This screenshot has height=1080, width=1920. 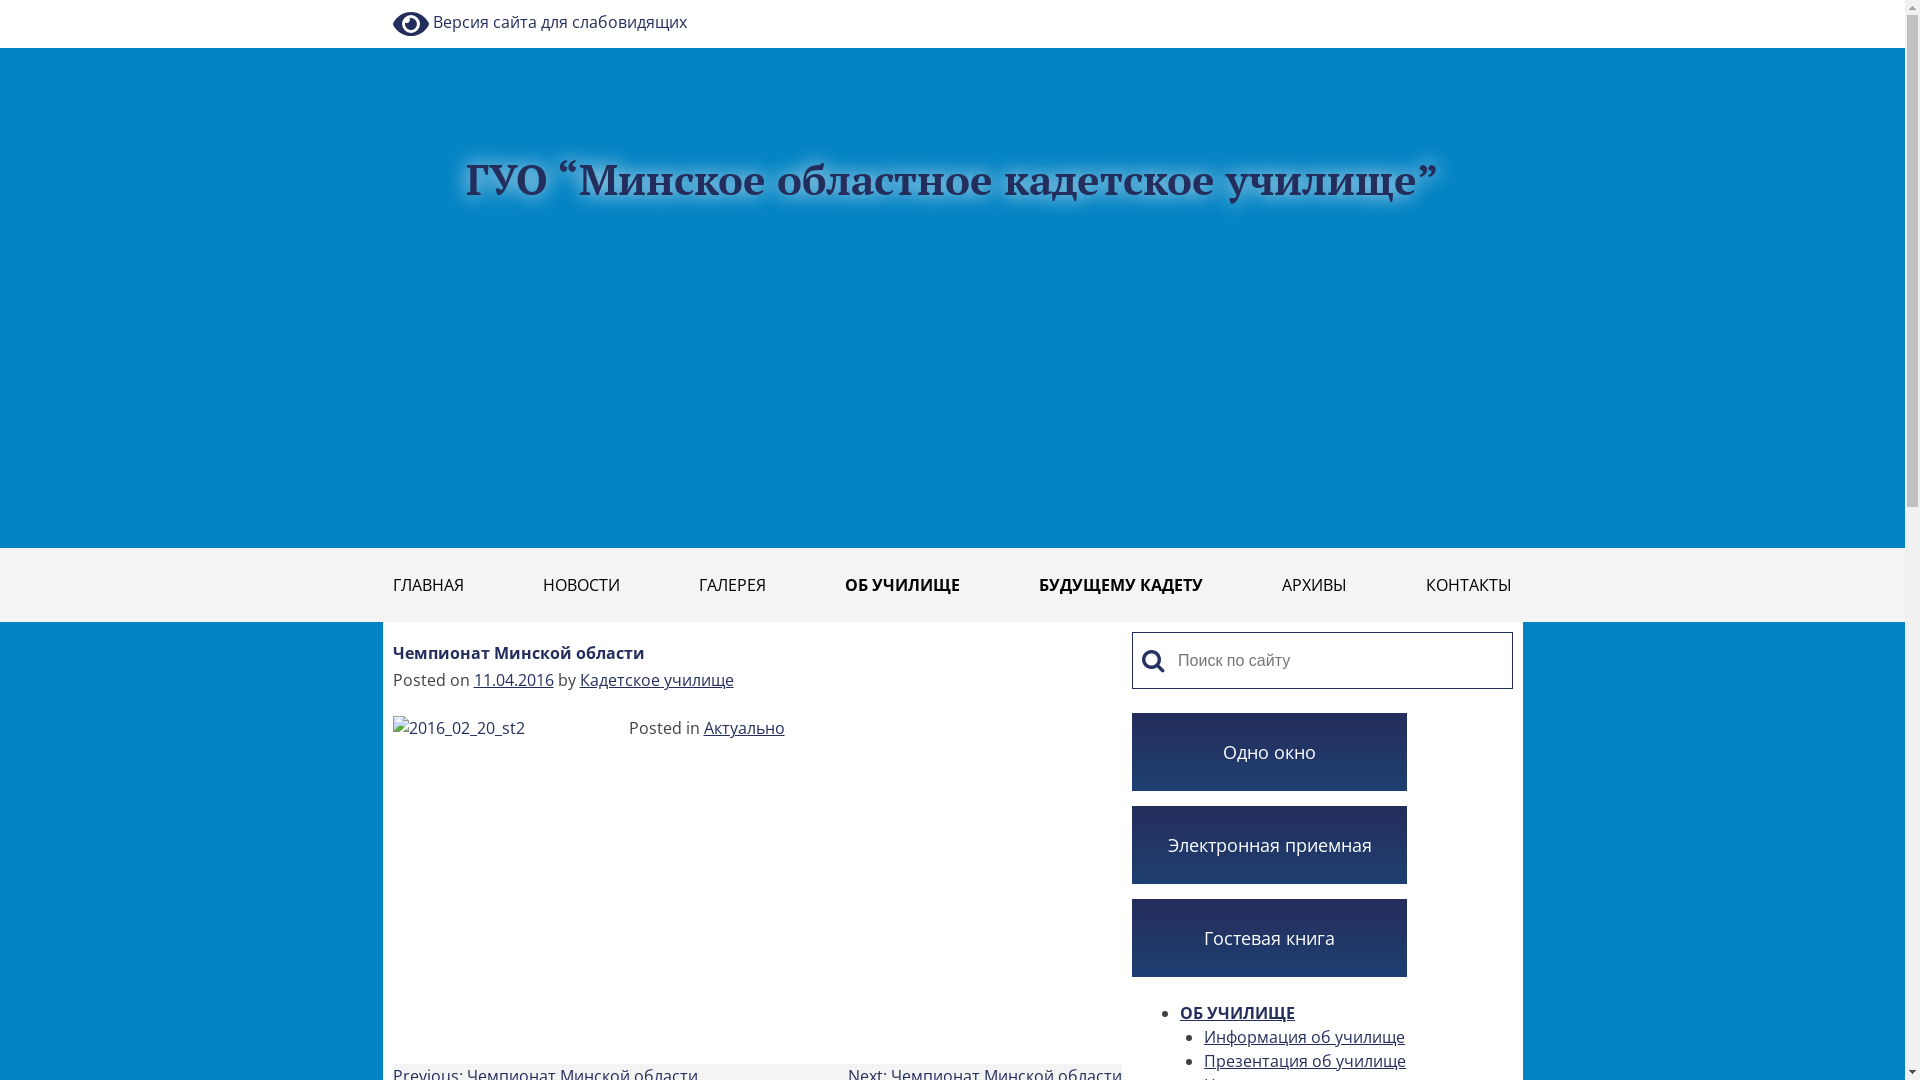 I want to click on Belarusian, so click(x=1468, y=10).